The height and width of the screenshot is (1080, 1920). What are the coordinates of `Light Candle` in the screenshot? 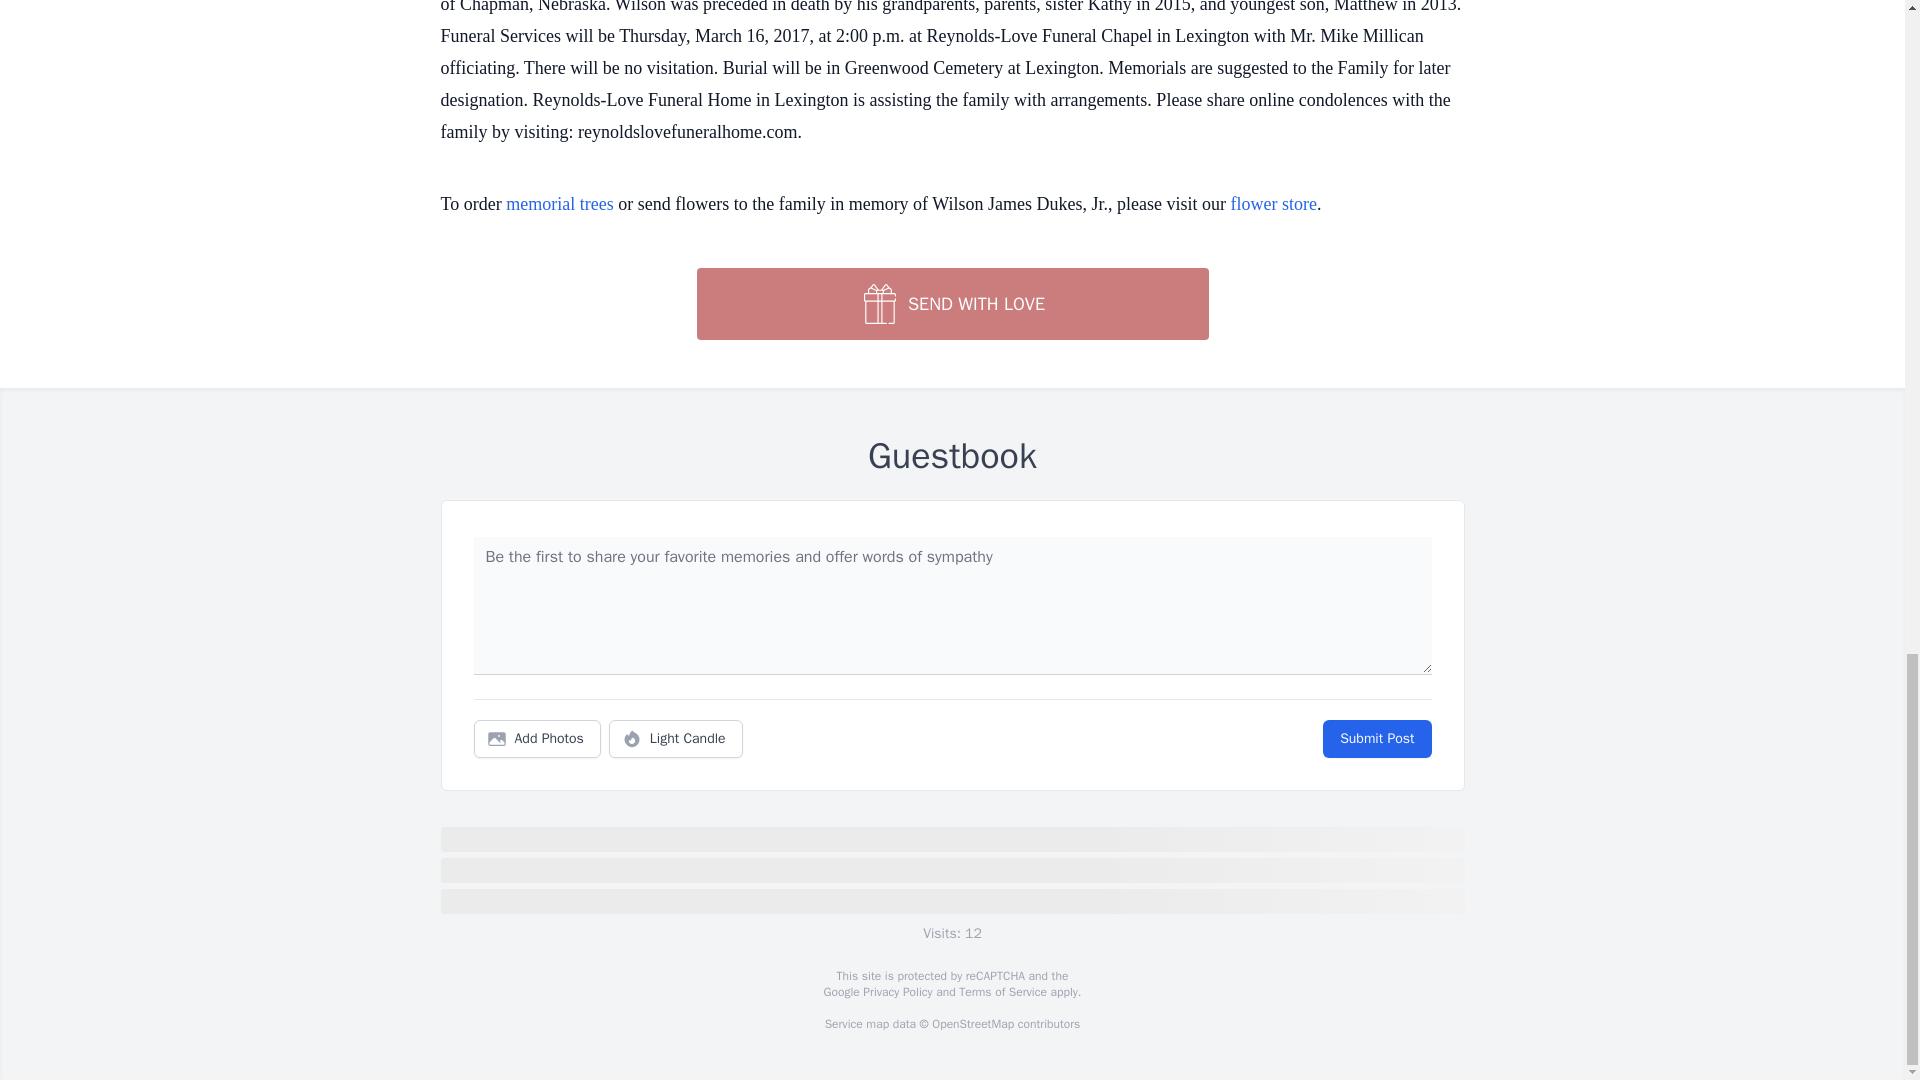 It's located at (676, 739).